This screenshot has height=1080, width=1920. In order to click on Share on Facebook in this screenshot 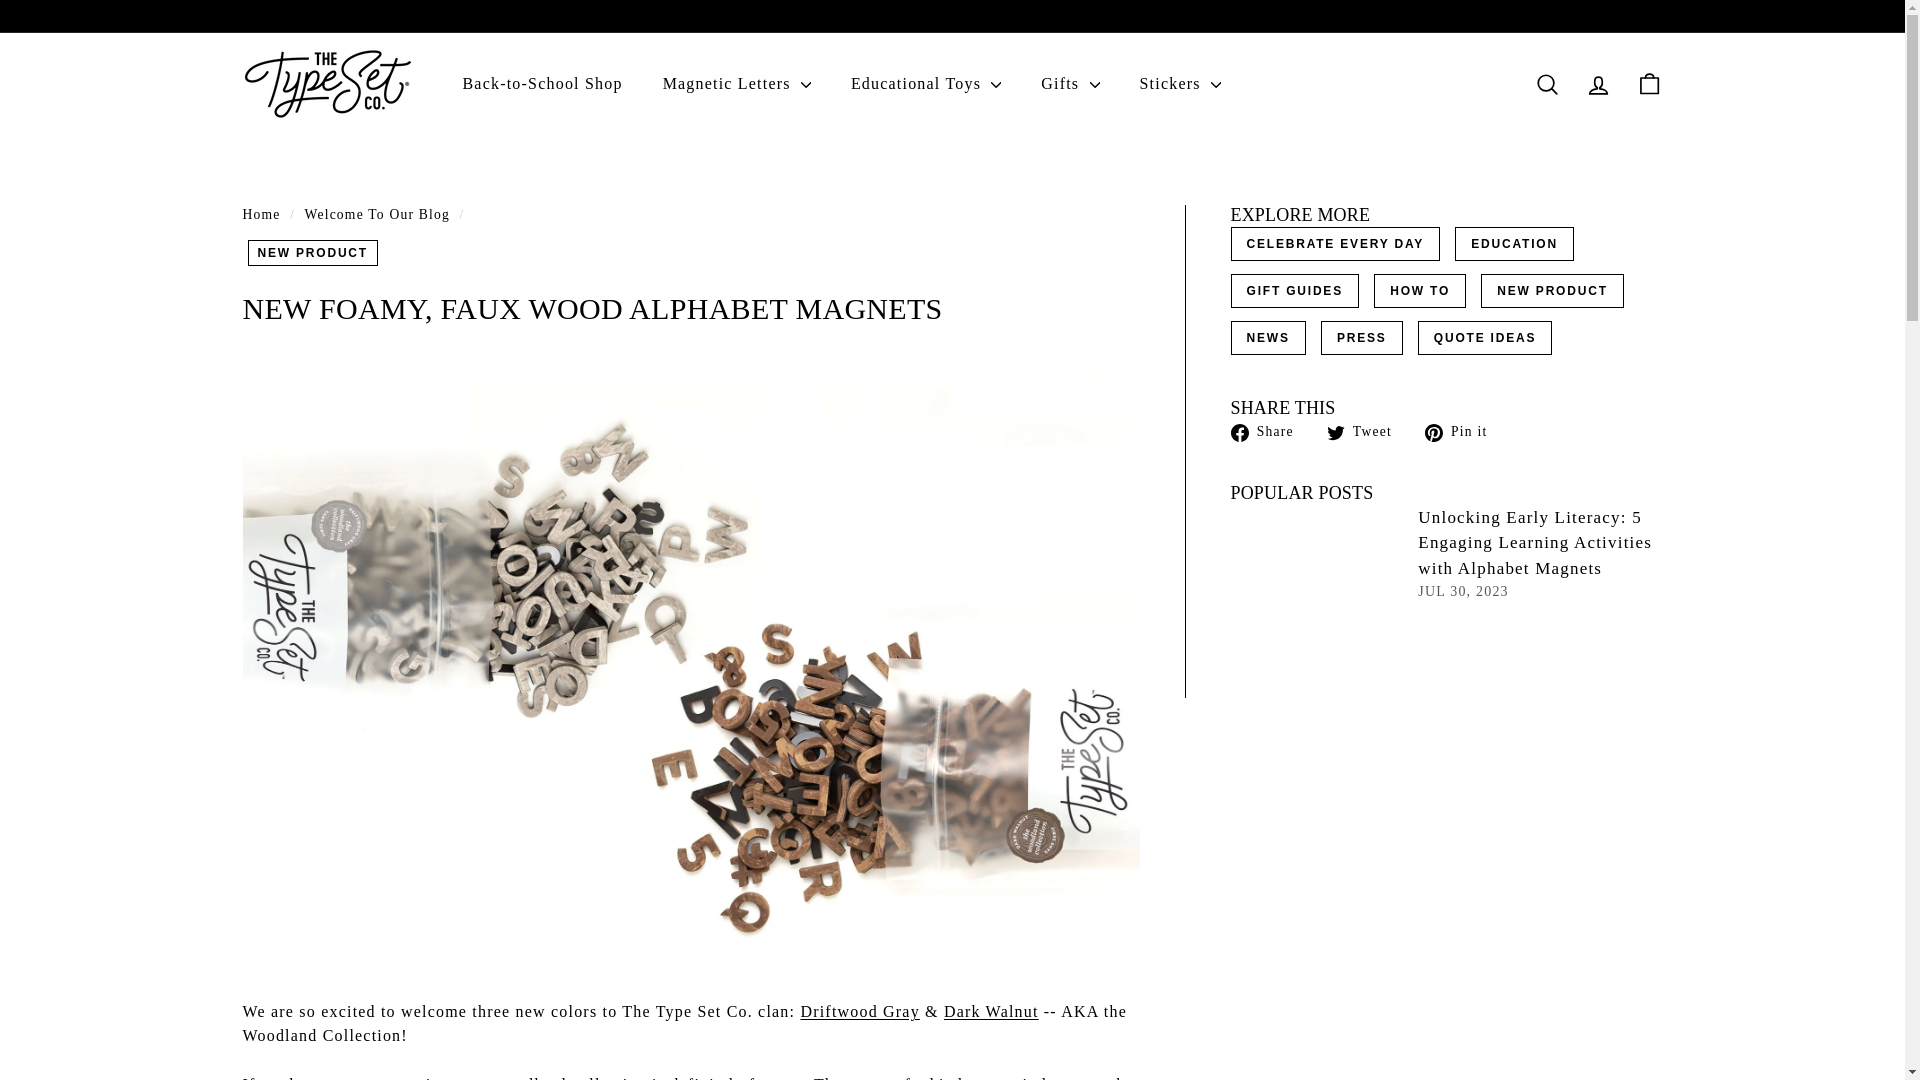, I will do `click(1268, 430)`.